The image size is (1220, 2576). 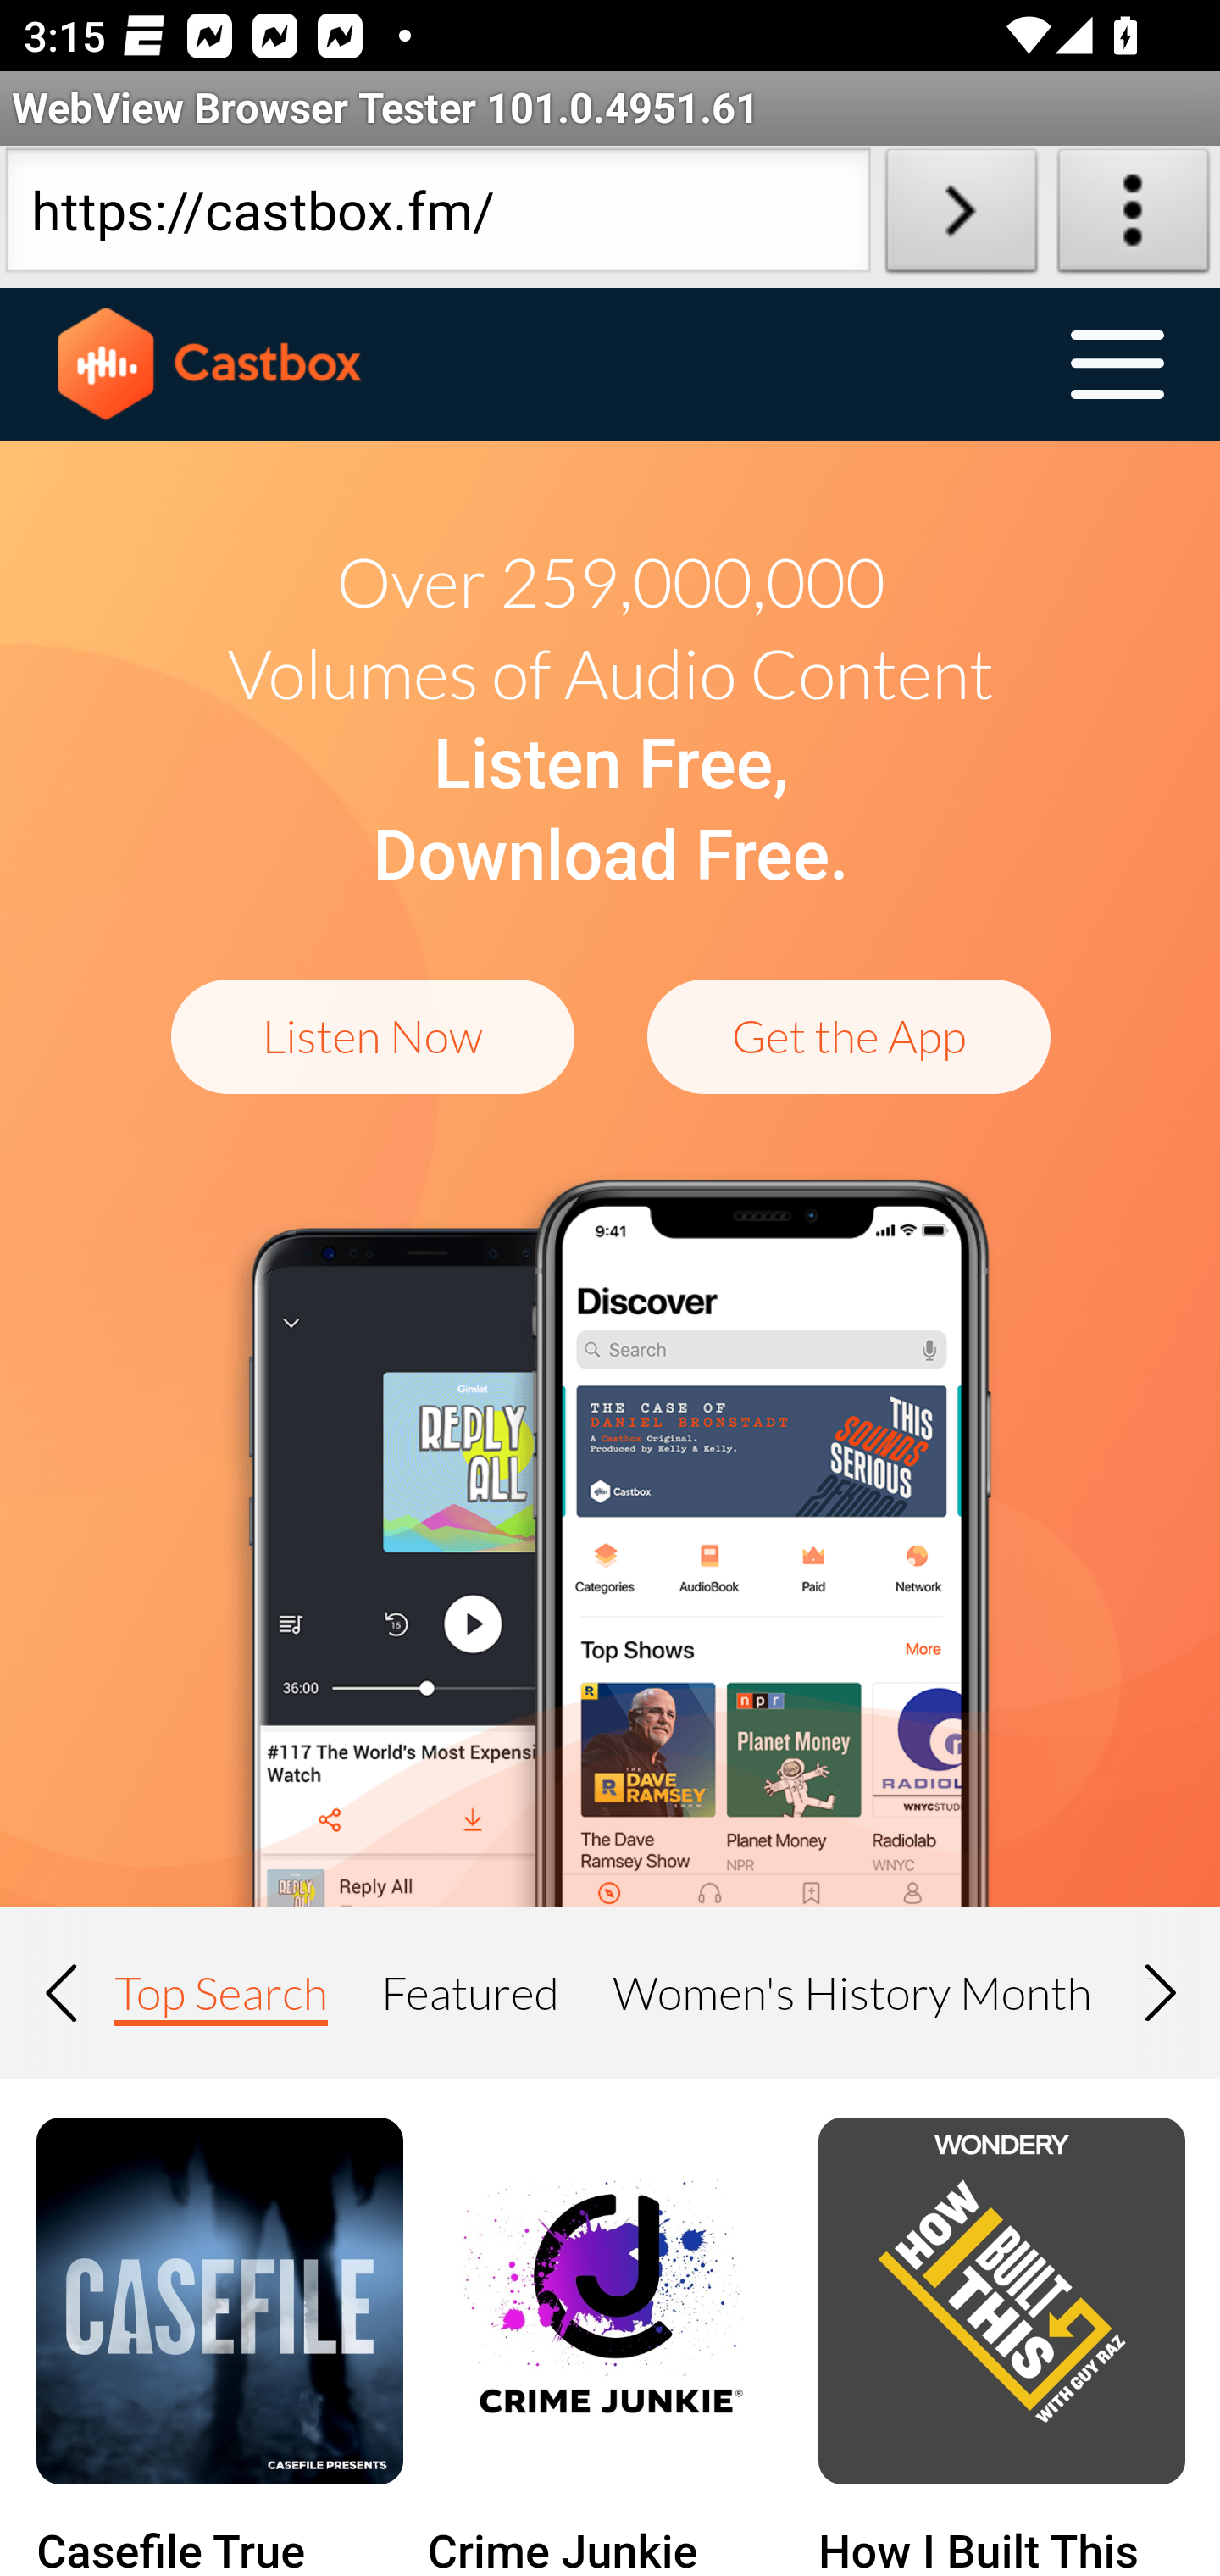 I want to click on Casefile True Crime, so click(x=219, y=2303).